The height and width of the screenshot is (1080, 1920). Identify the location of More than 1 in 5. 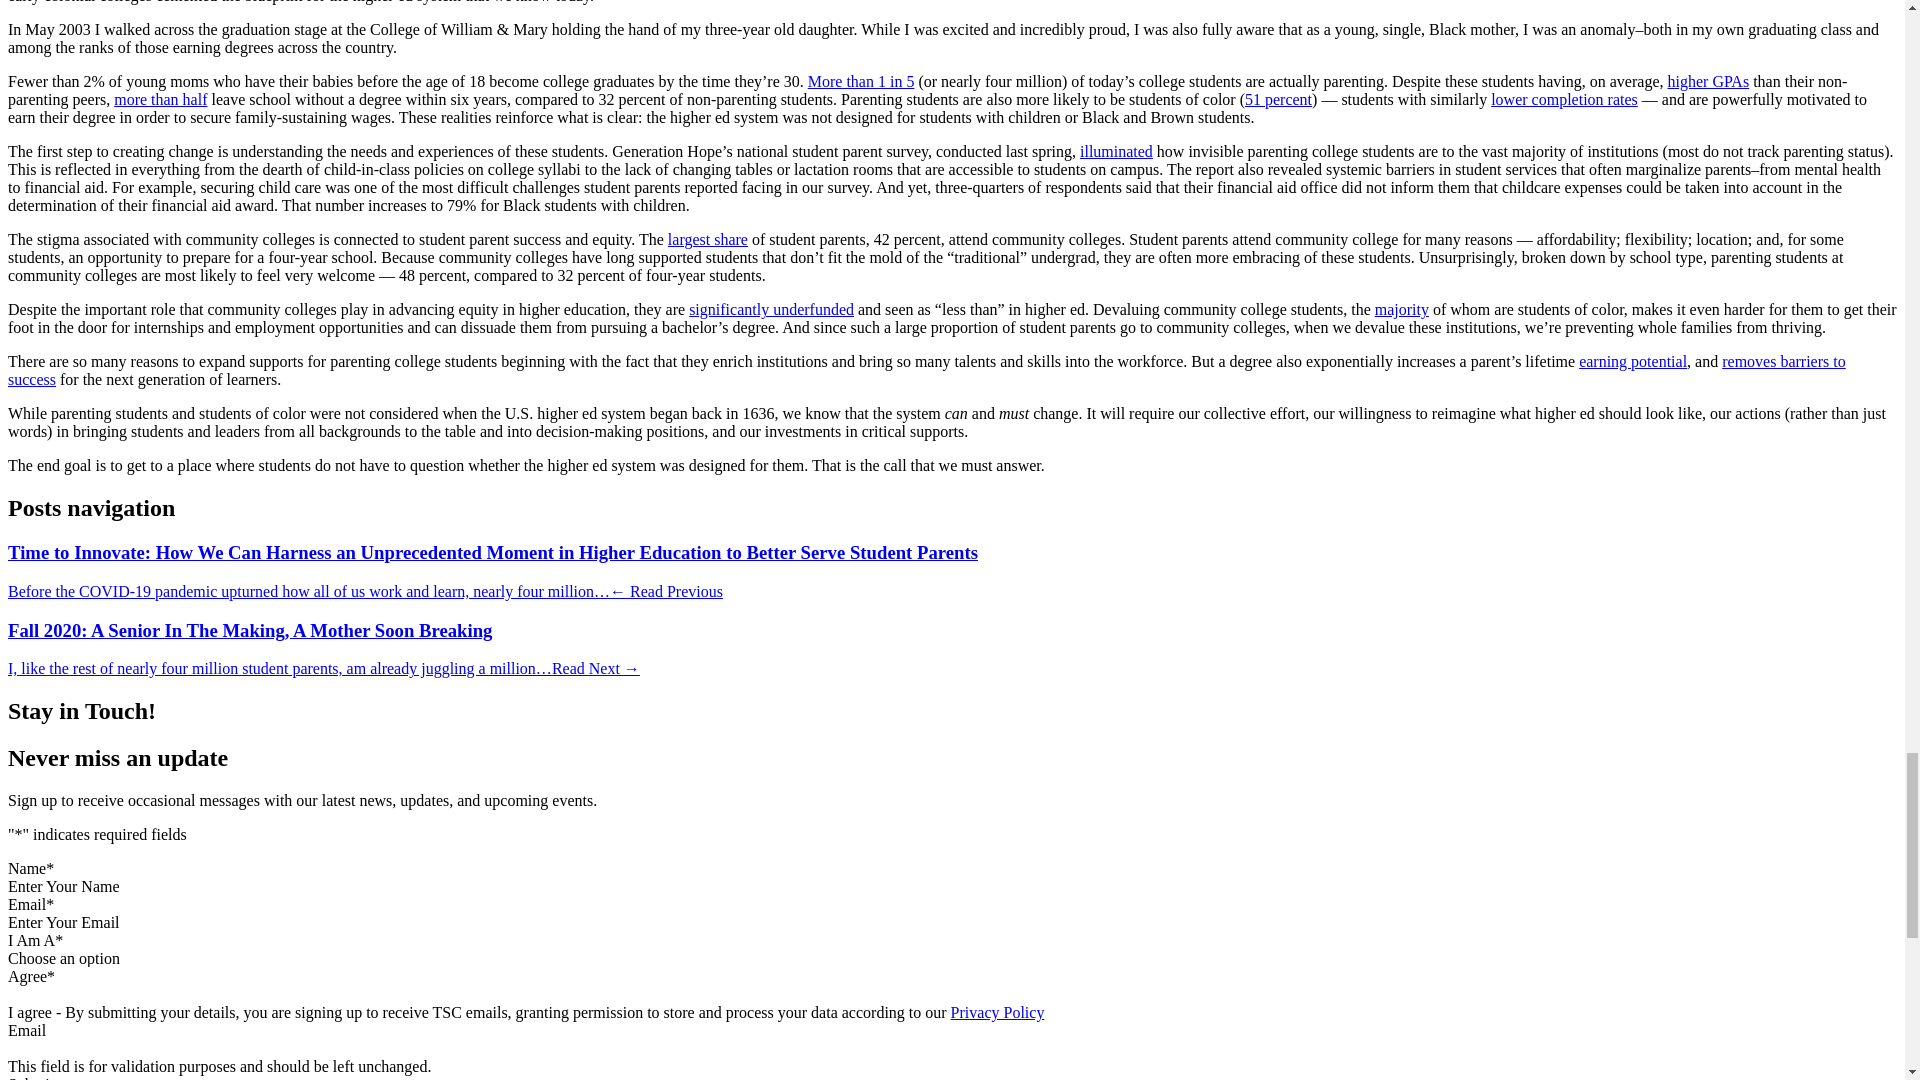
(862, 81).